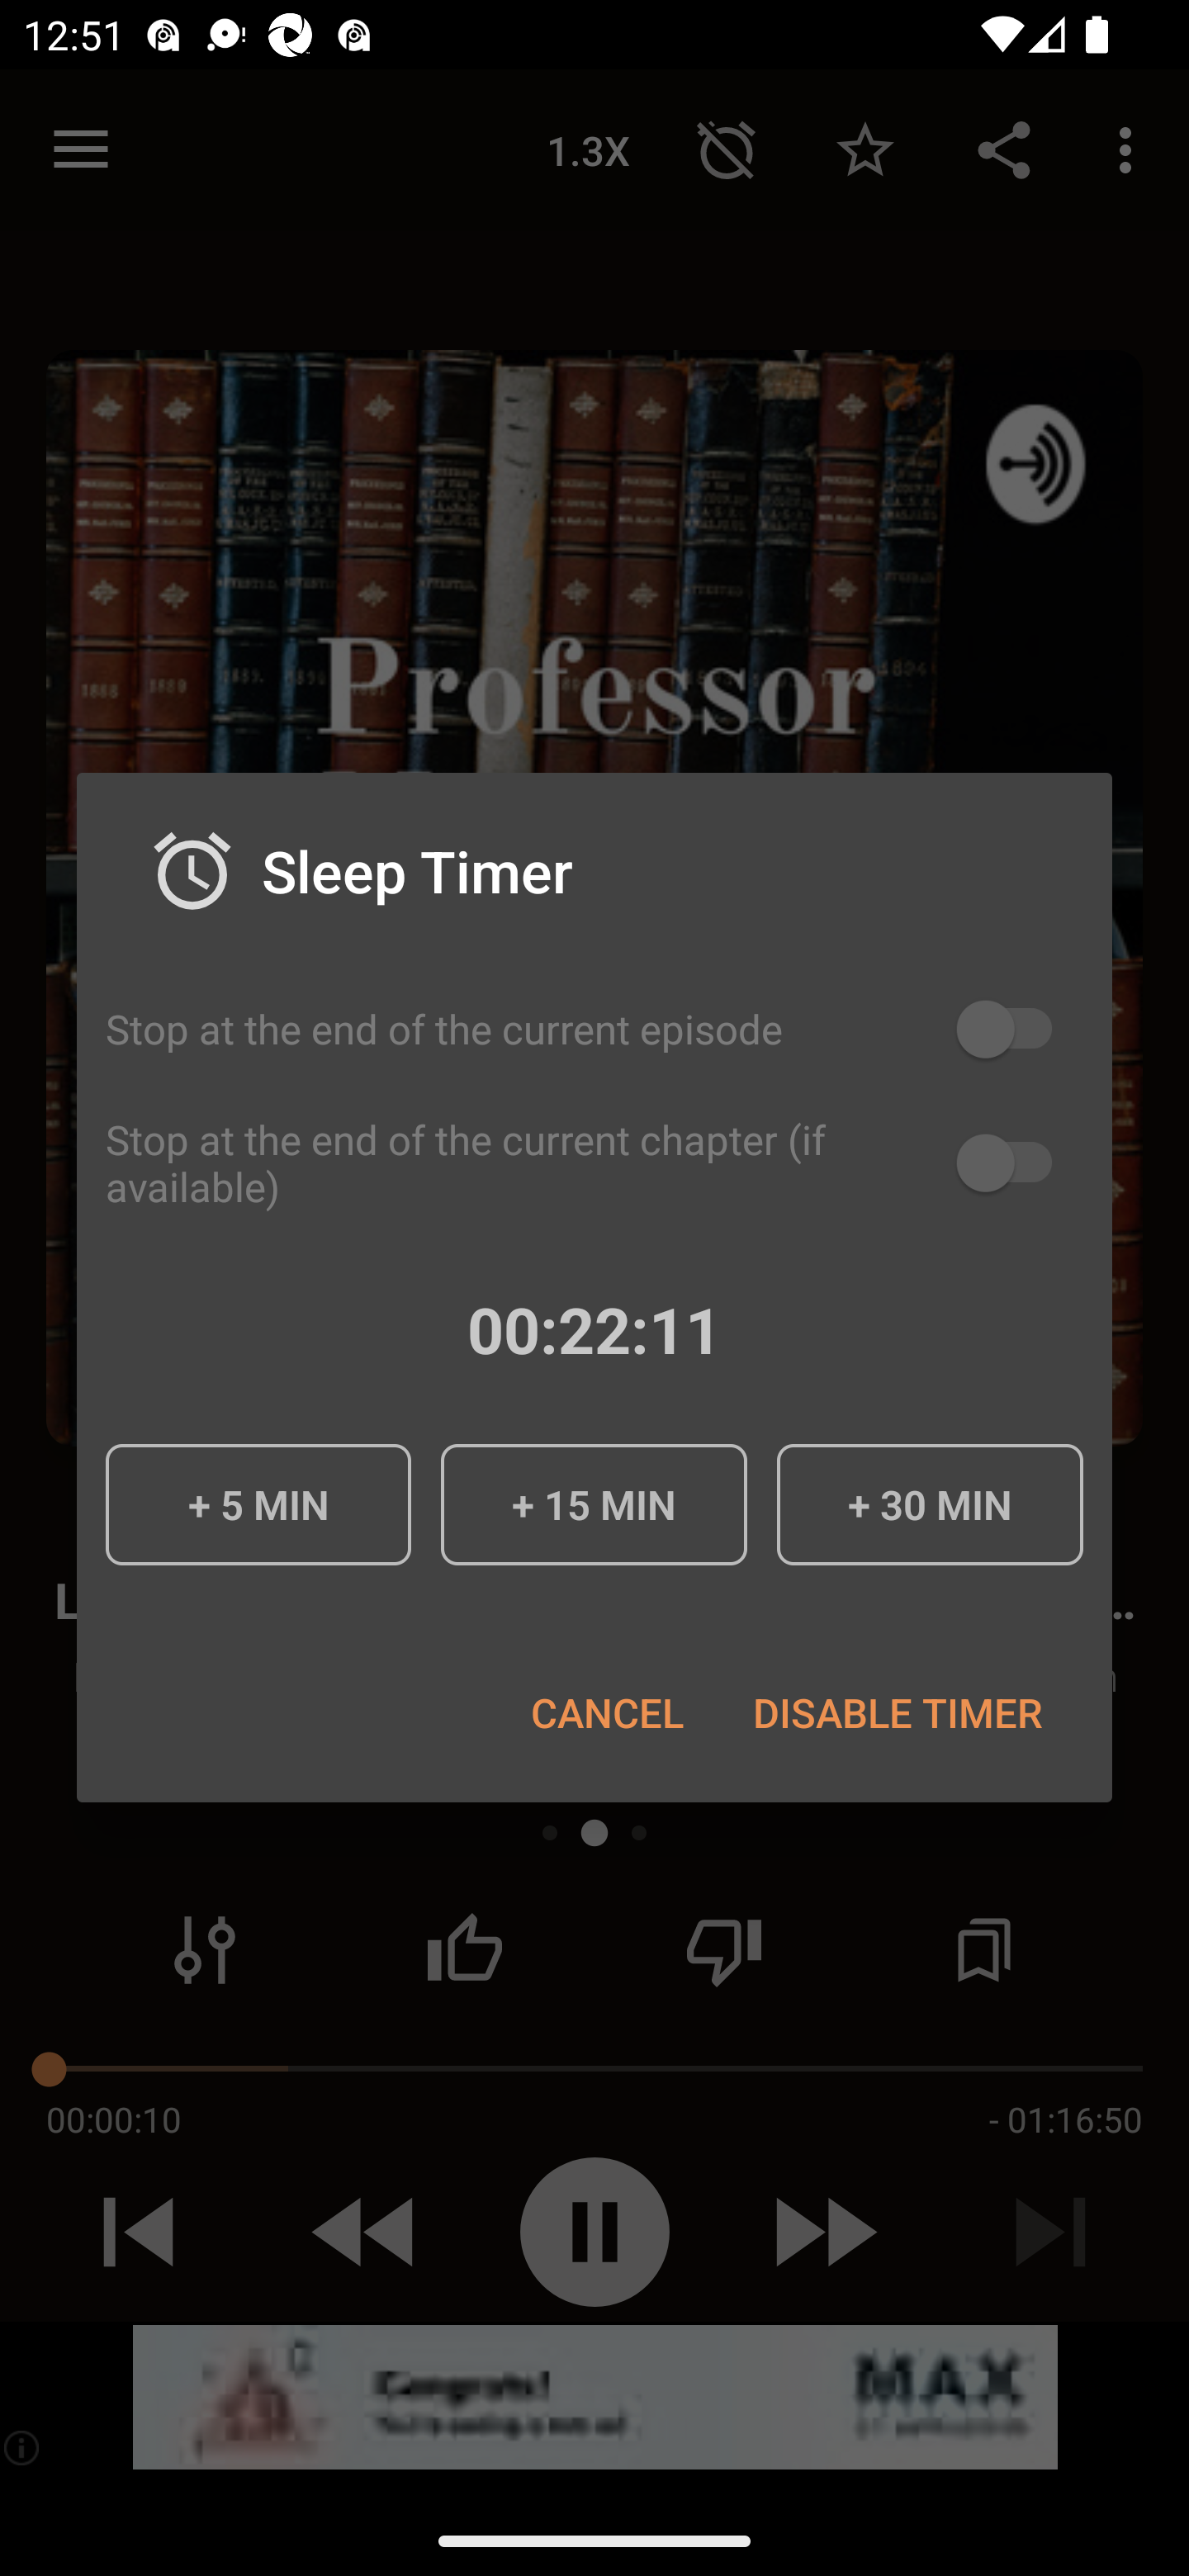 Image resolution: width=1189 pixels, height=2576 pixels. What do you see at coordinates (594, 1029) in the screenshot?
I see `Stop at the end of the current episode` at bounding box center [594, 1029].